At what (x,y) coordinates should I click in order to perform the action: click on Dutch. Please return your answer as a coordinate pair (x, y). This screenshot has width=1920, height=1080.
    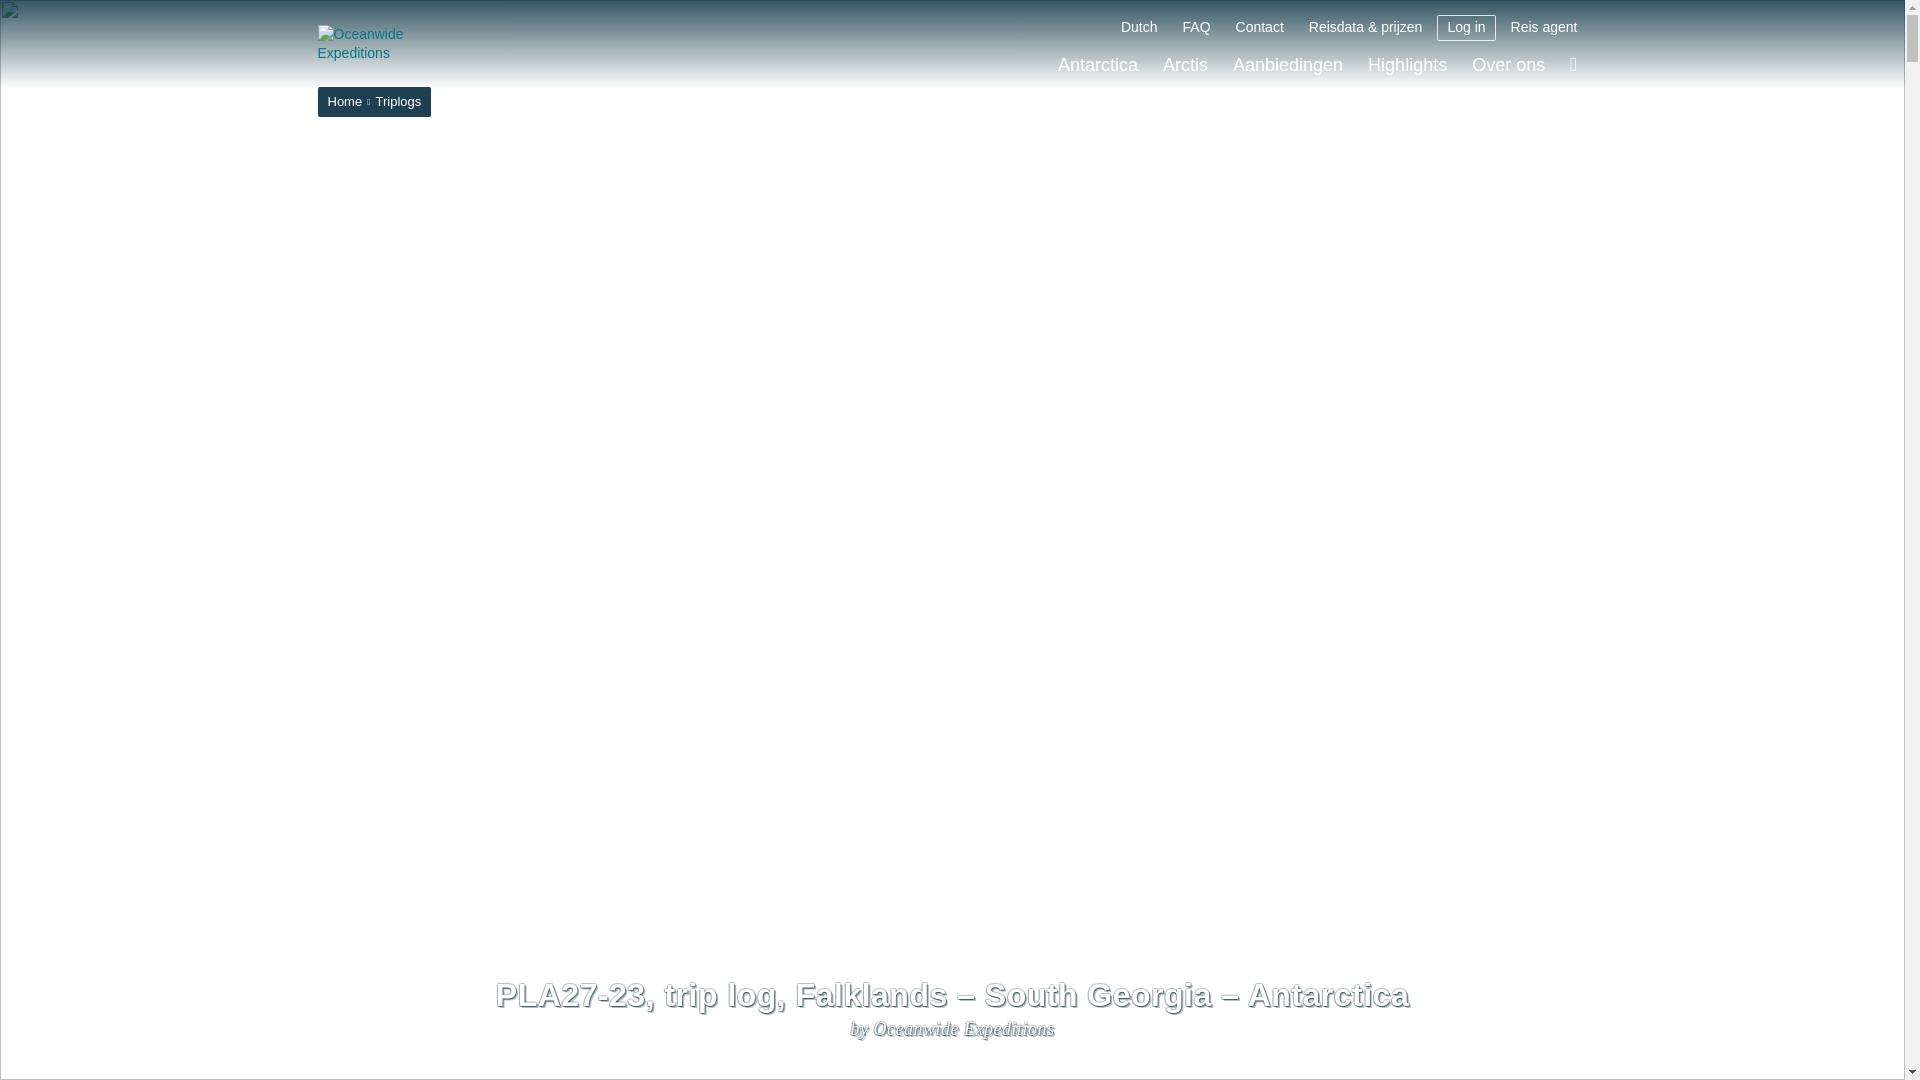
    Looking at the image, I should click on (1139, 28).